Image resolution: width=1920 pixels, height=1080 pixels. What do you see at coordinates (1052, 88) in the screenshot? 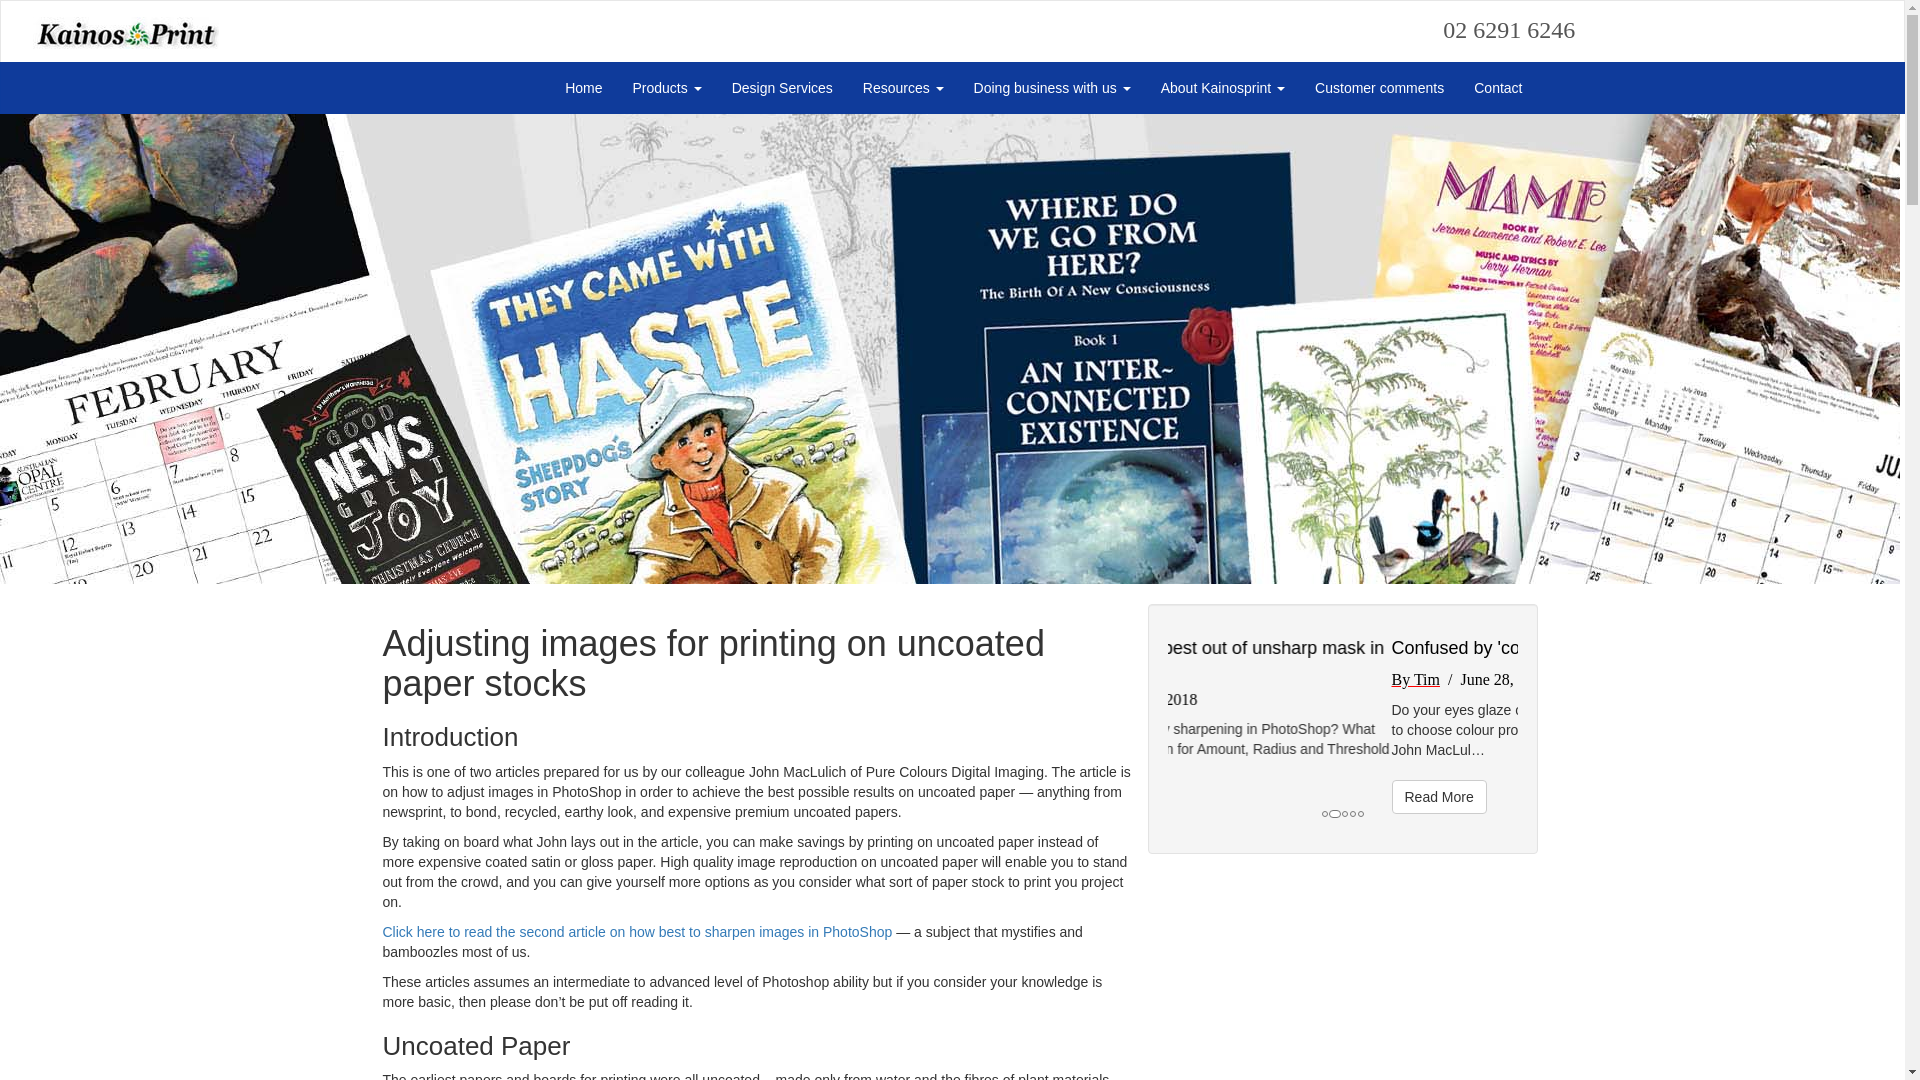
I see `Doing business with us` at bounding box center [1052, 88].